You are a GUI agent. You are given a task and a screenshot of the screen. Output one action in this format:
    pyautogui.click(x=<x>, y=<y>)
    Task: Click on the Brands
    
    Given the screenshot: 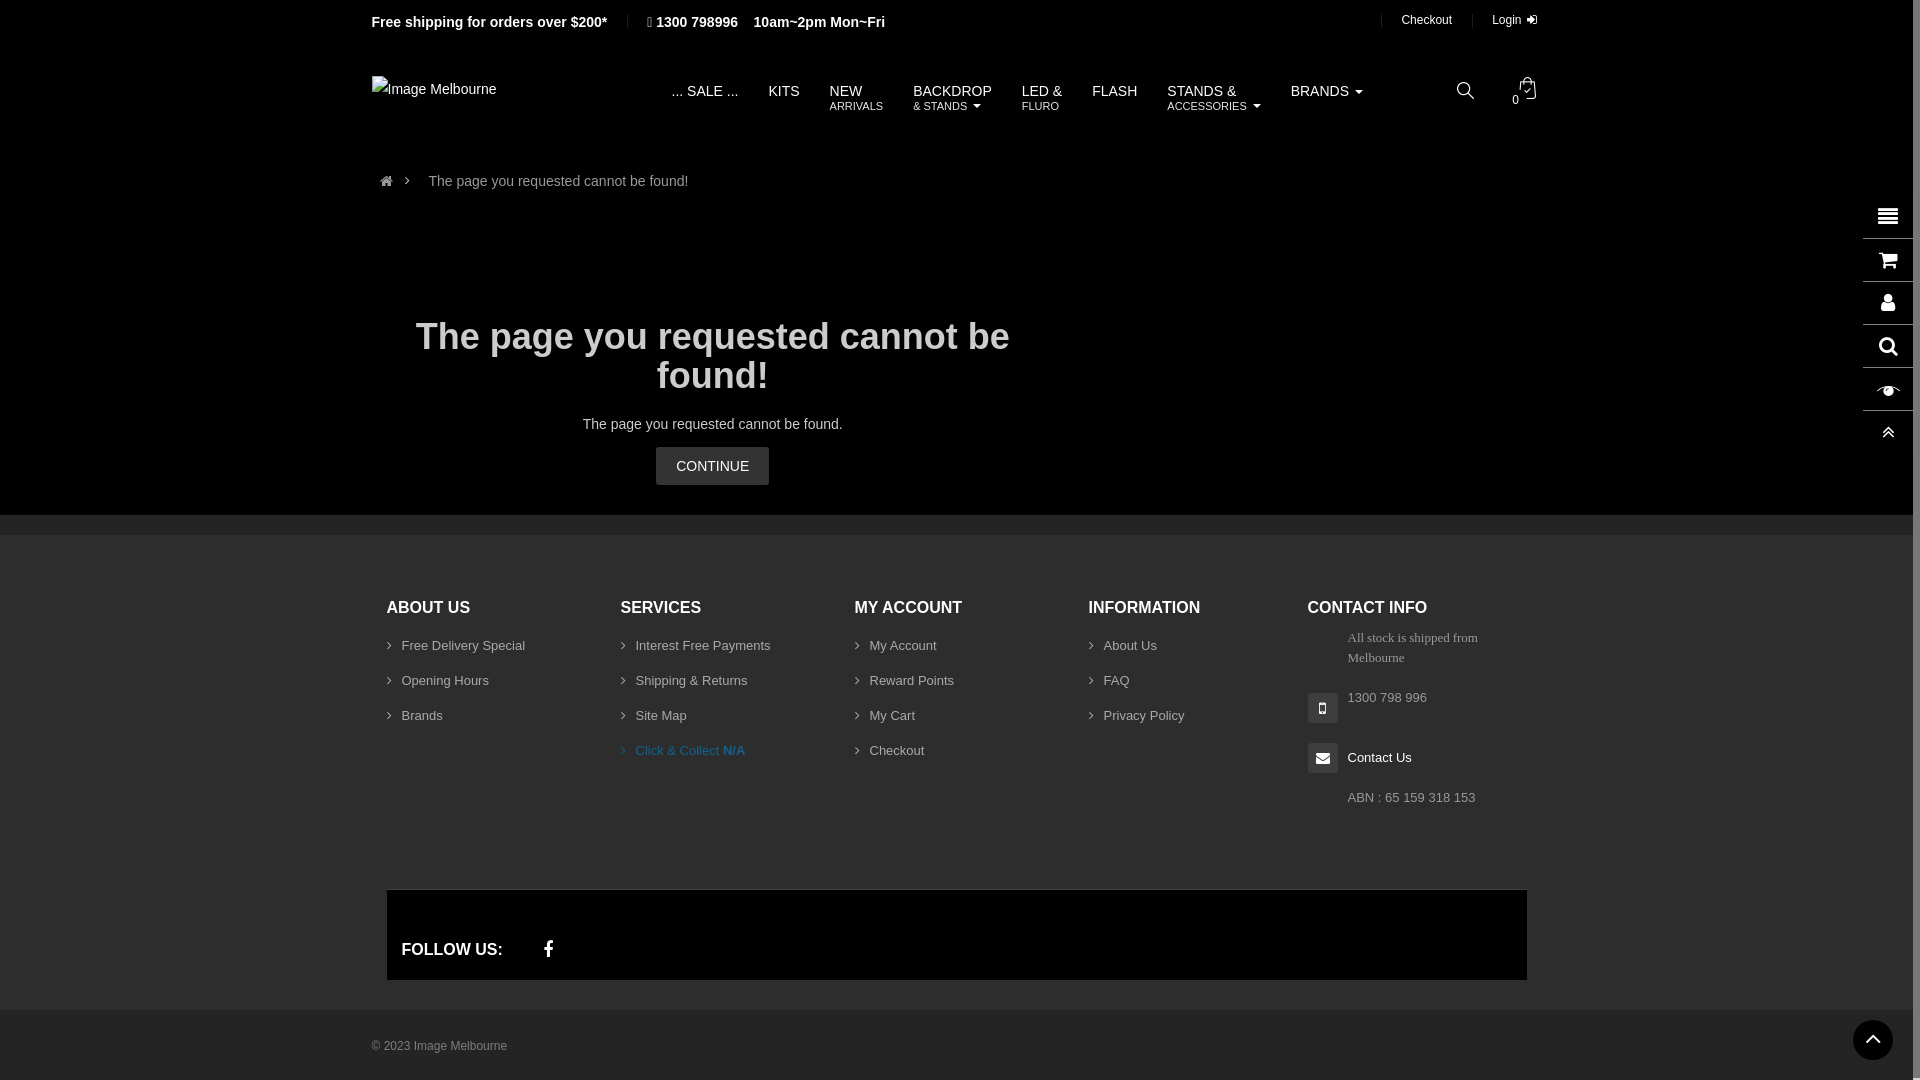 What is the action you would take?
    pyautogui.click(x=414, y=716)
    